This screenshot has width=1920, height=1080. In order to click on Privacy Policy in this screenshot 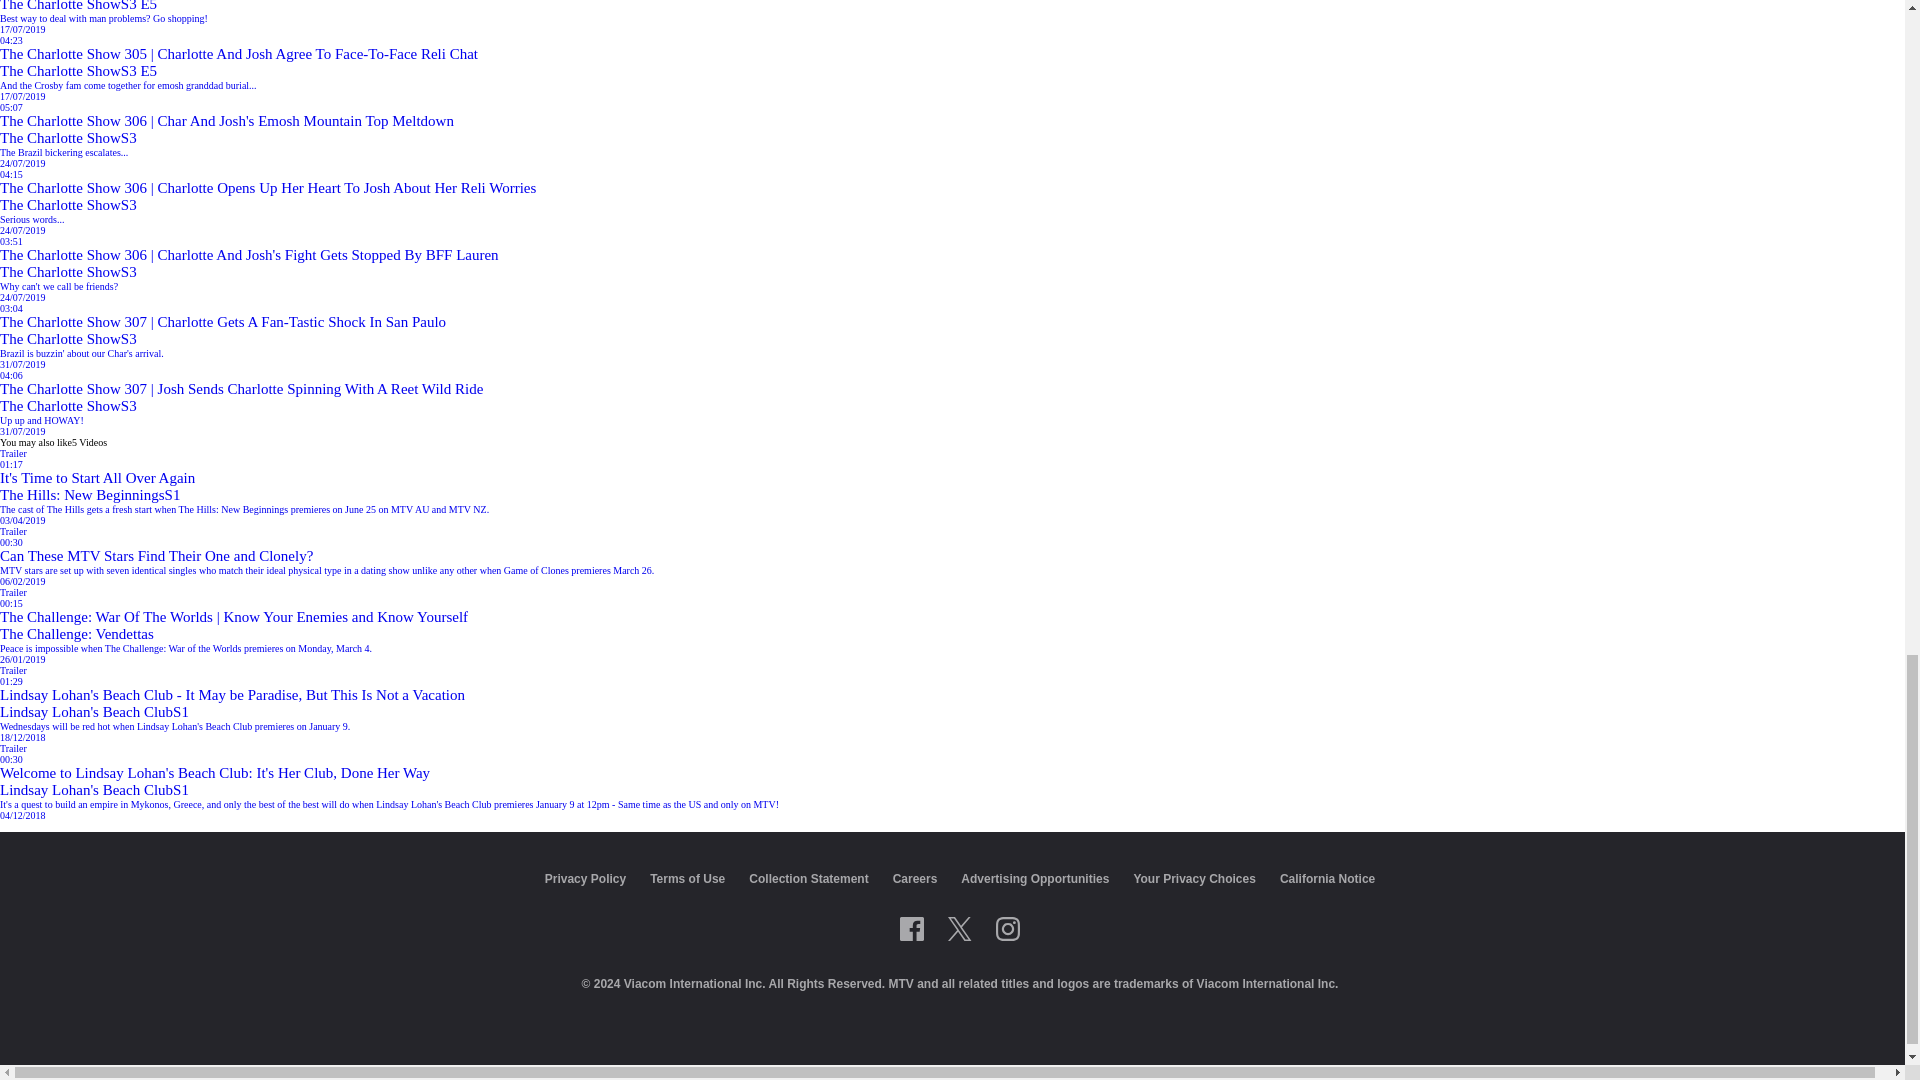, I will do `click(585, 877)`.